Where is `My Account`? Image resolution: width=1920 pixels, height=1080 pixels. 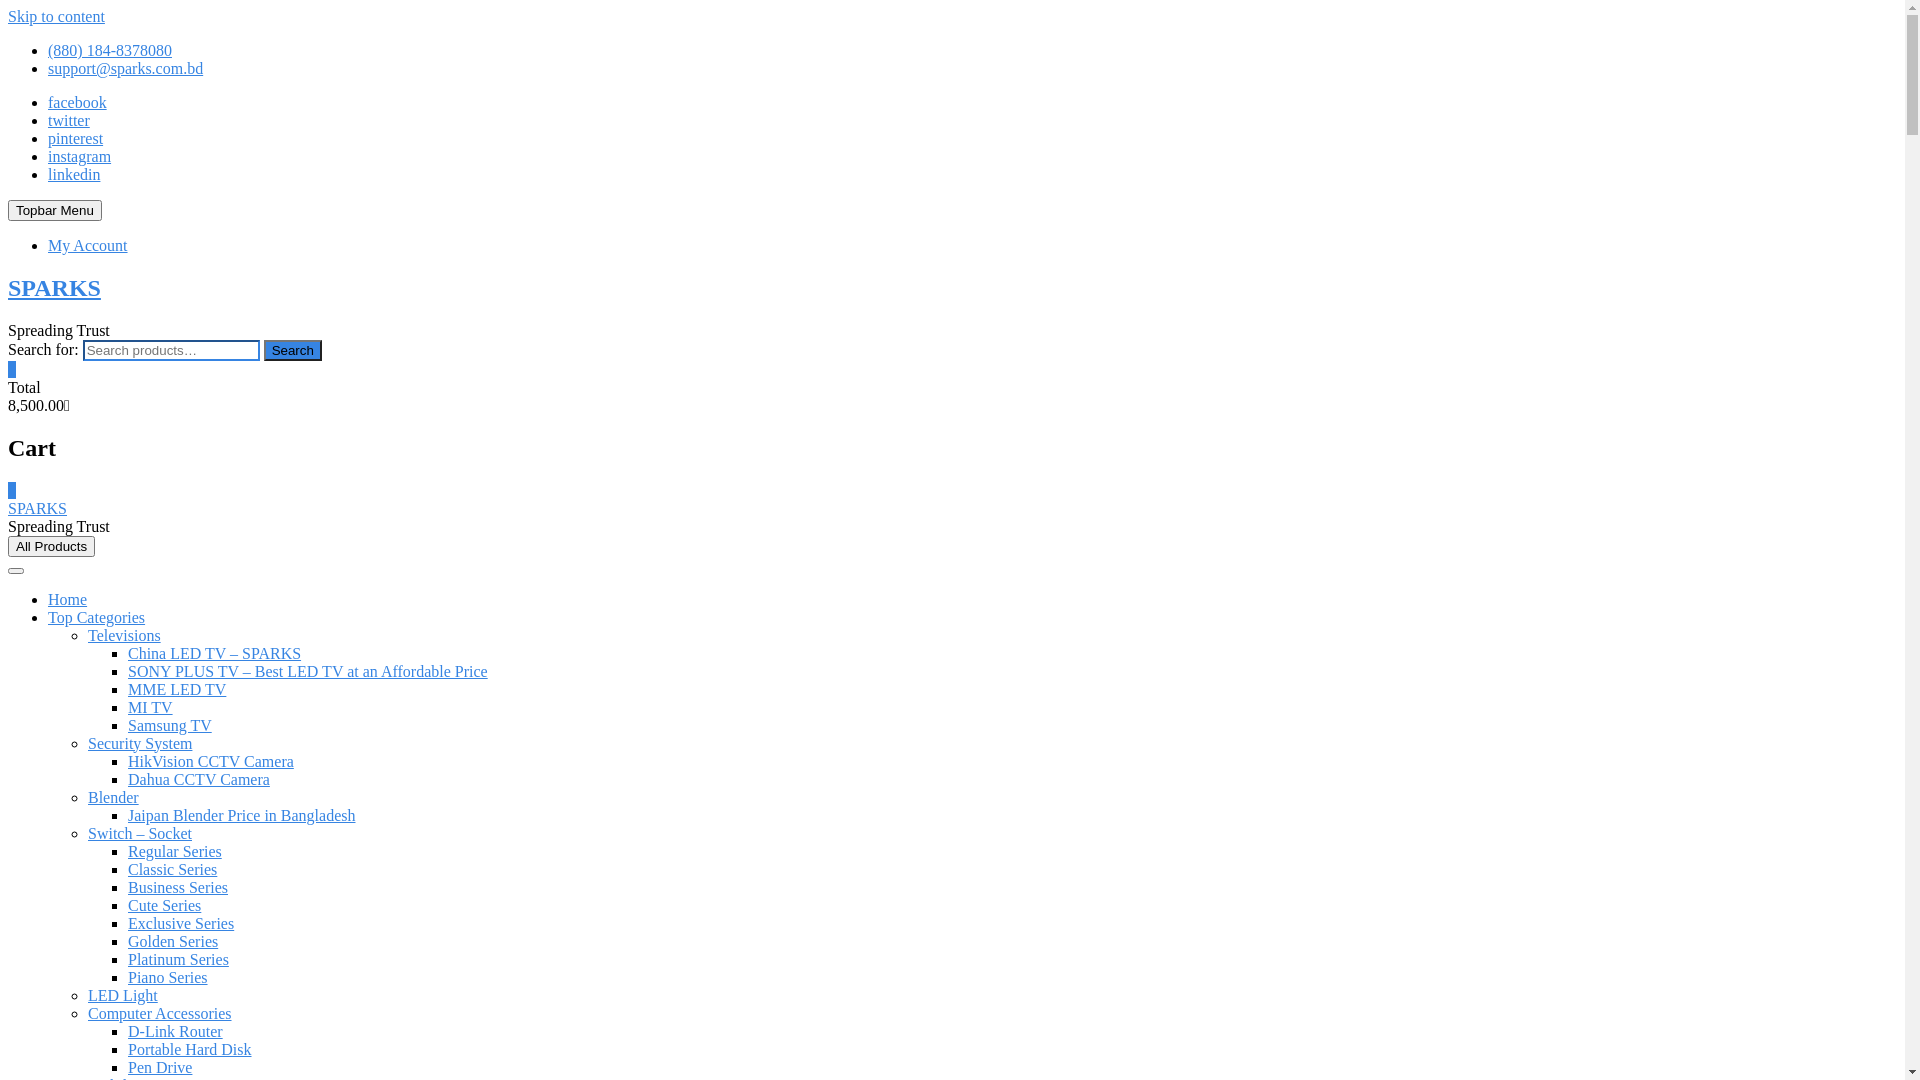
My Account is located at coordinates (88, 246).